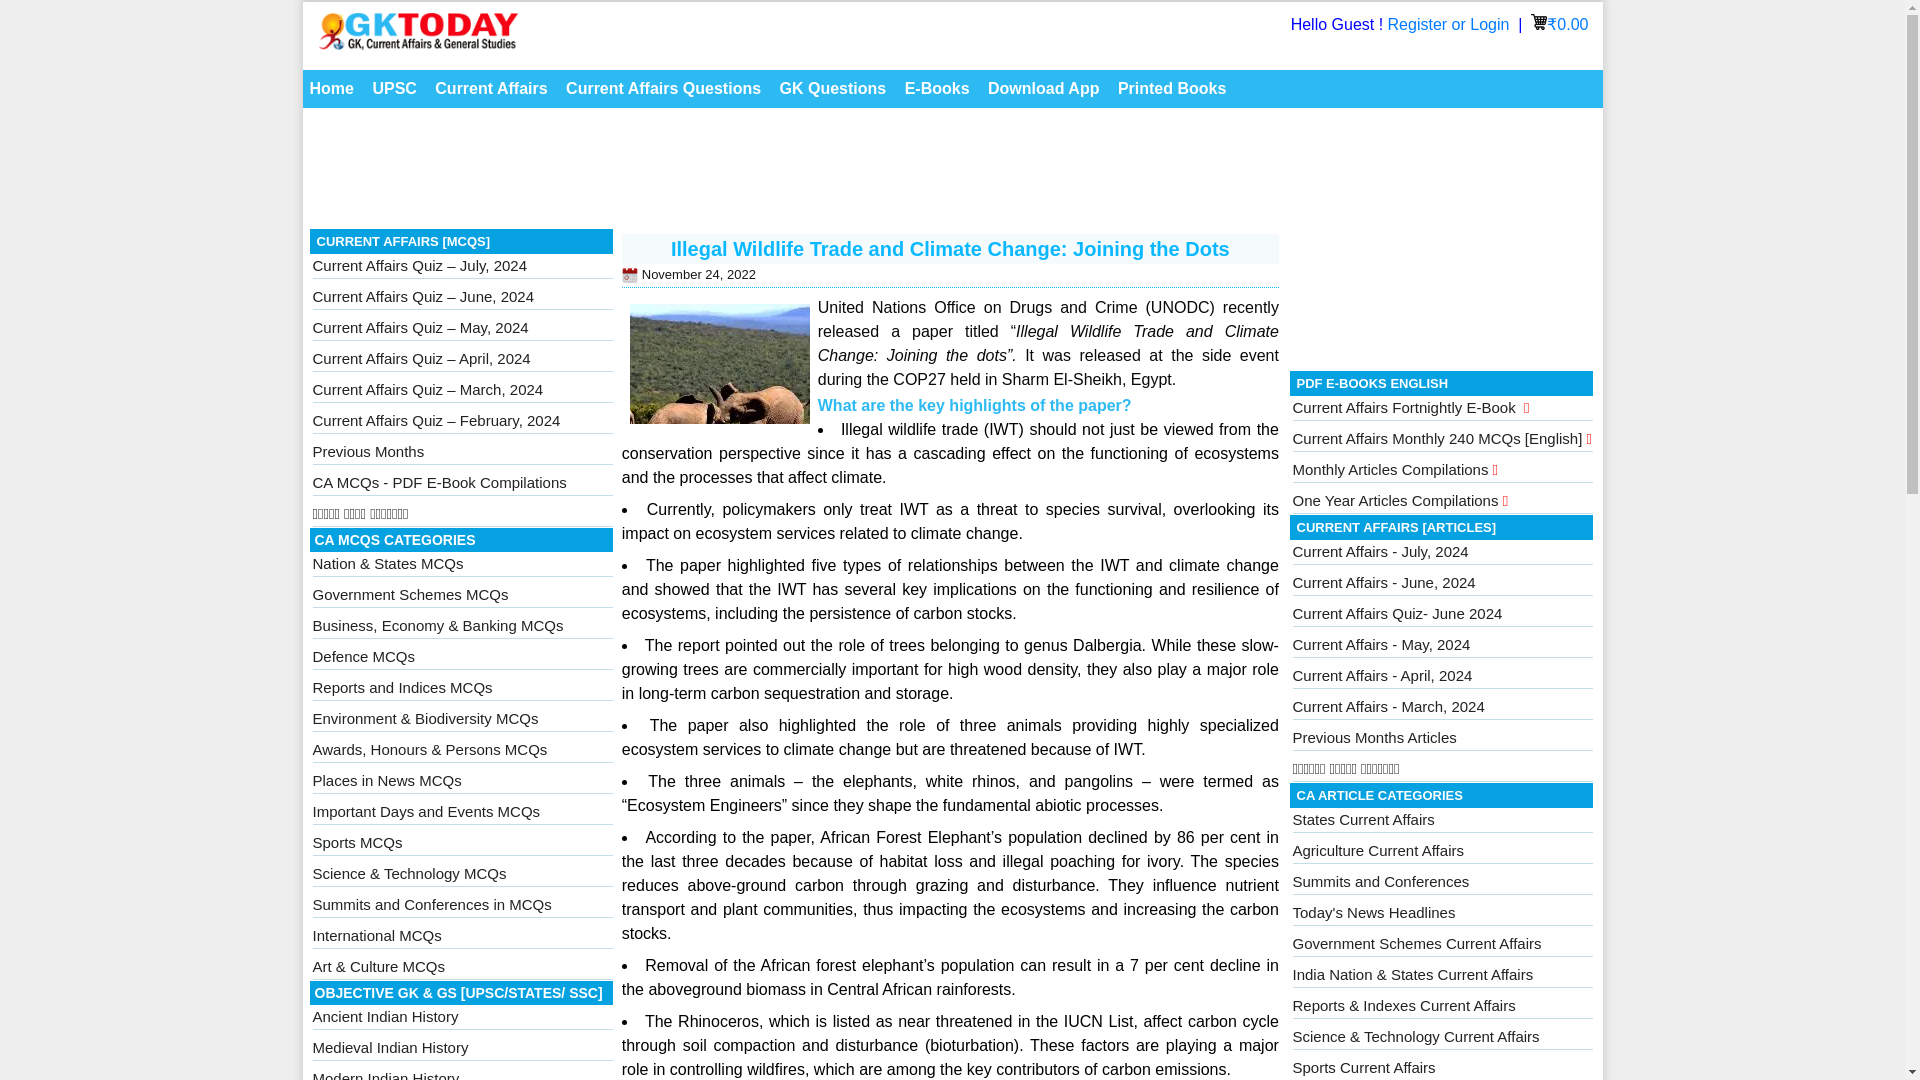  Describe the element at coordinates (330, 89) in the screenshot. I see `Home` at that location.